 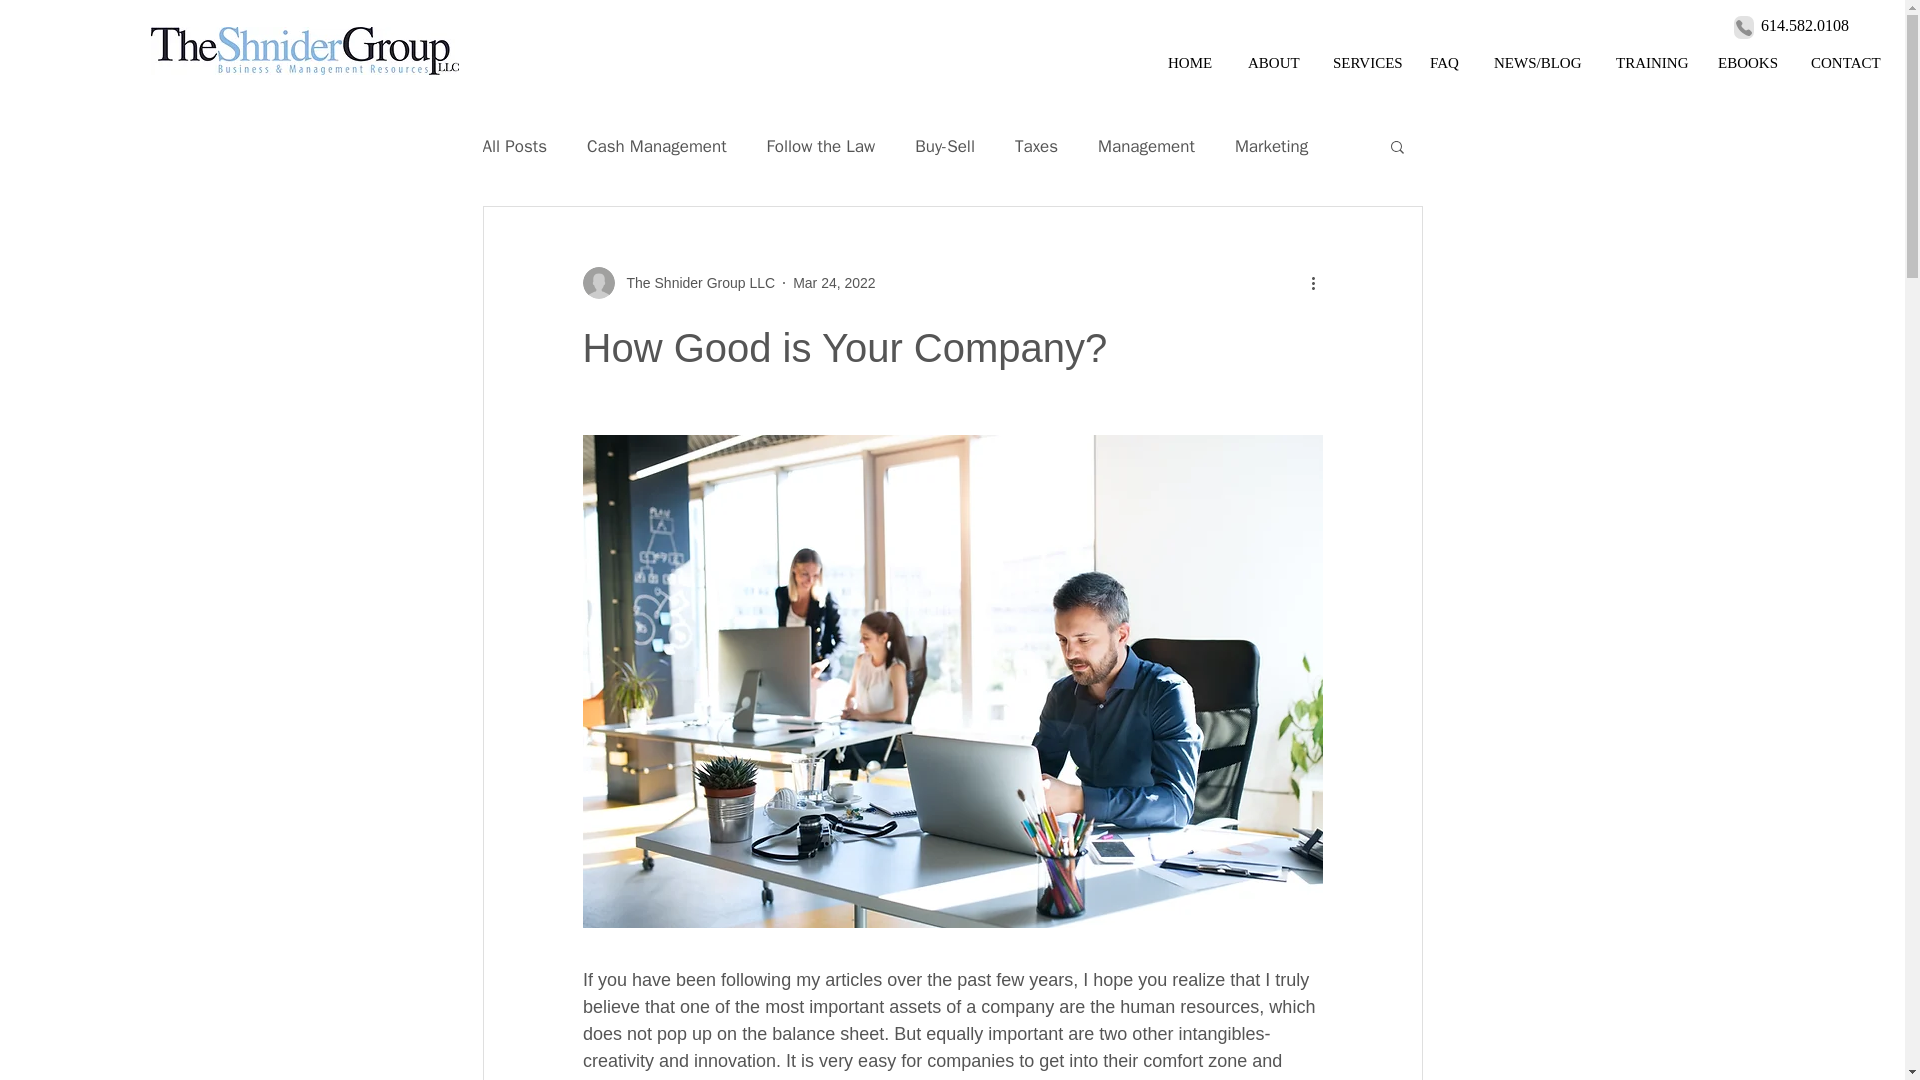 I want to click on Mar 24, 2022, so click(x=834, y=282).